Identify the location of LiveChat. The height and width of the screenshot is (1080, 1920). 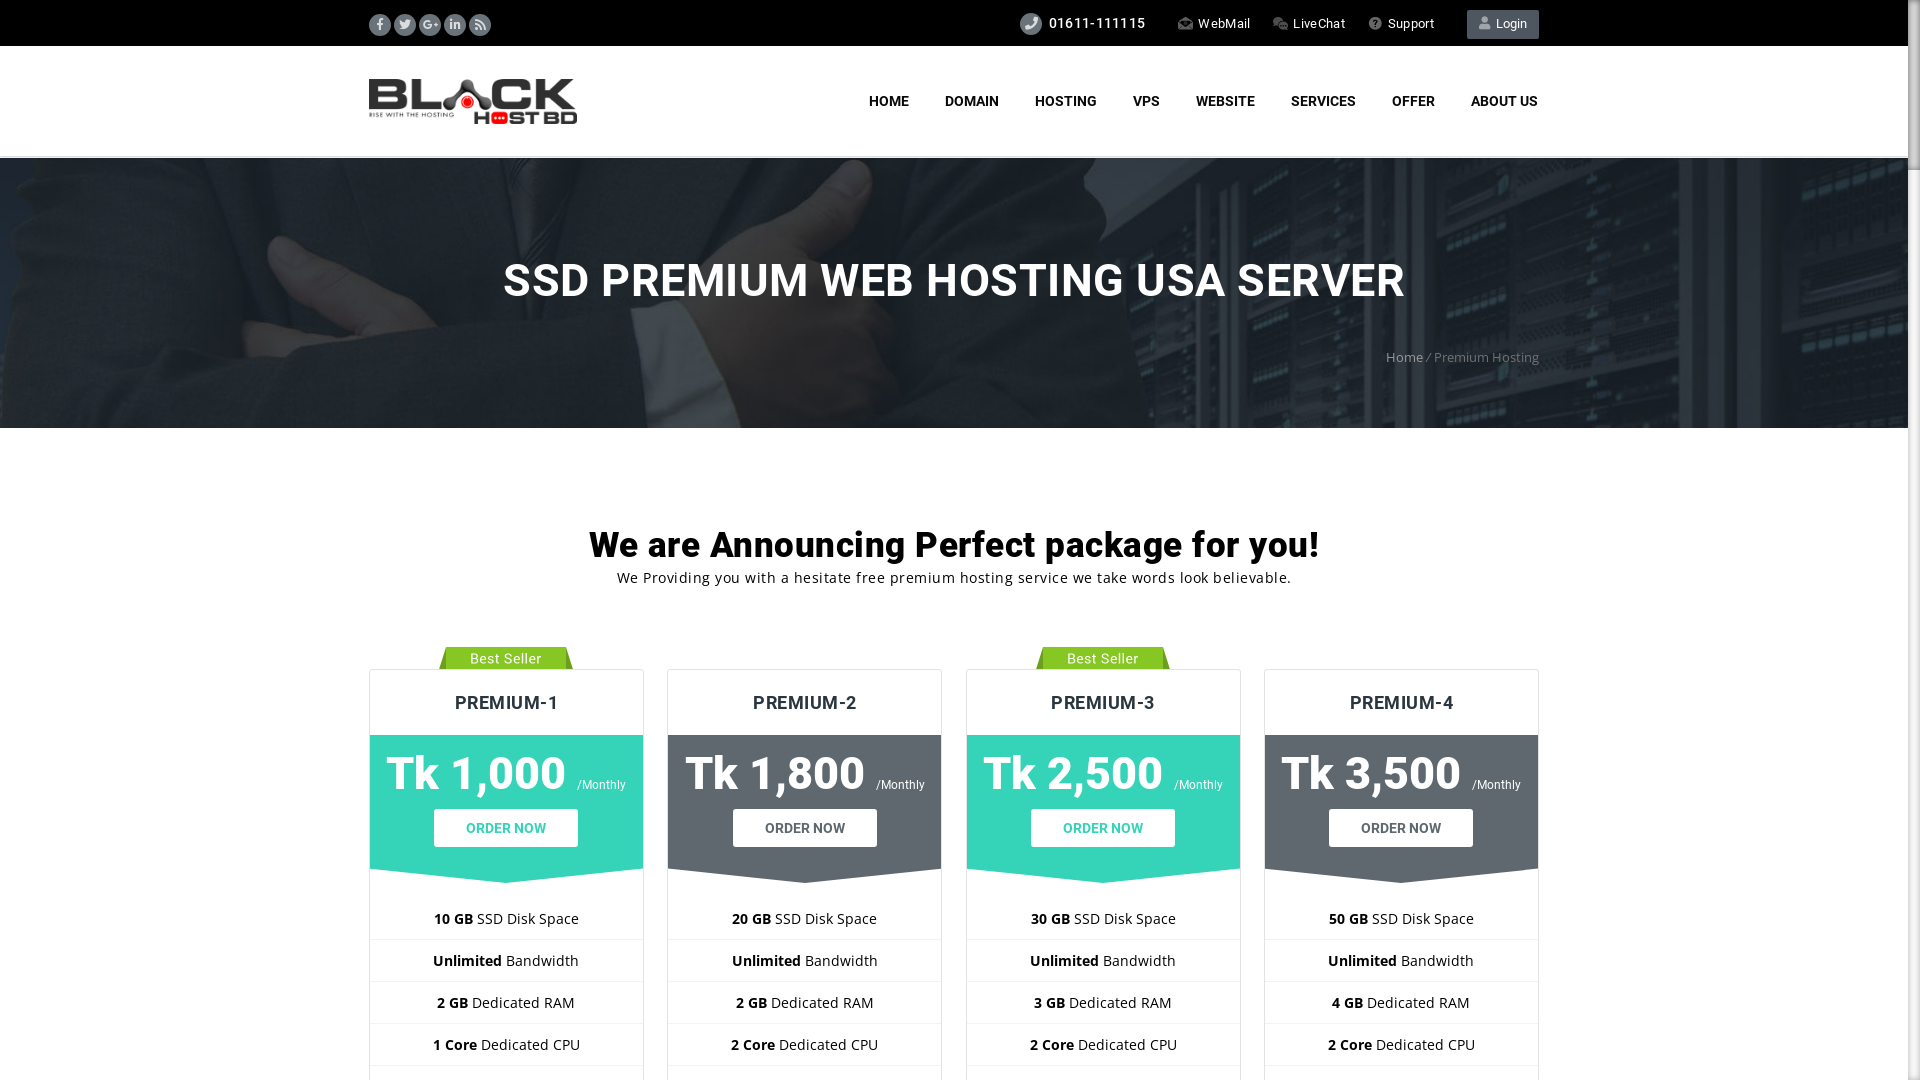
(1308, 24).